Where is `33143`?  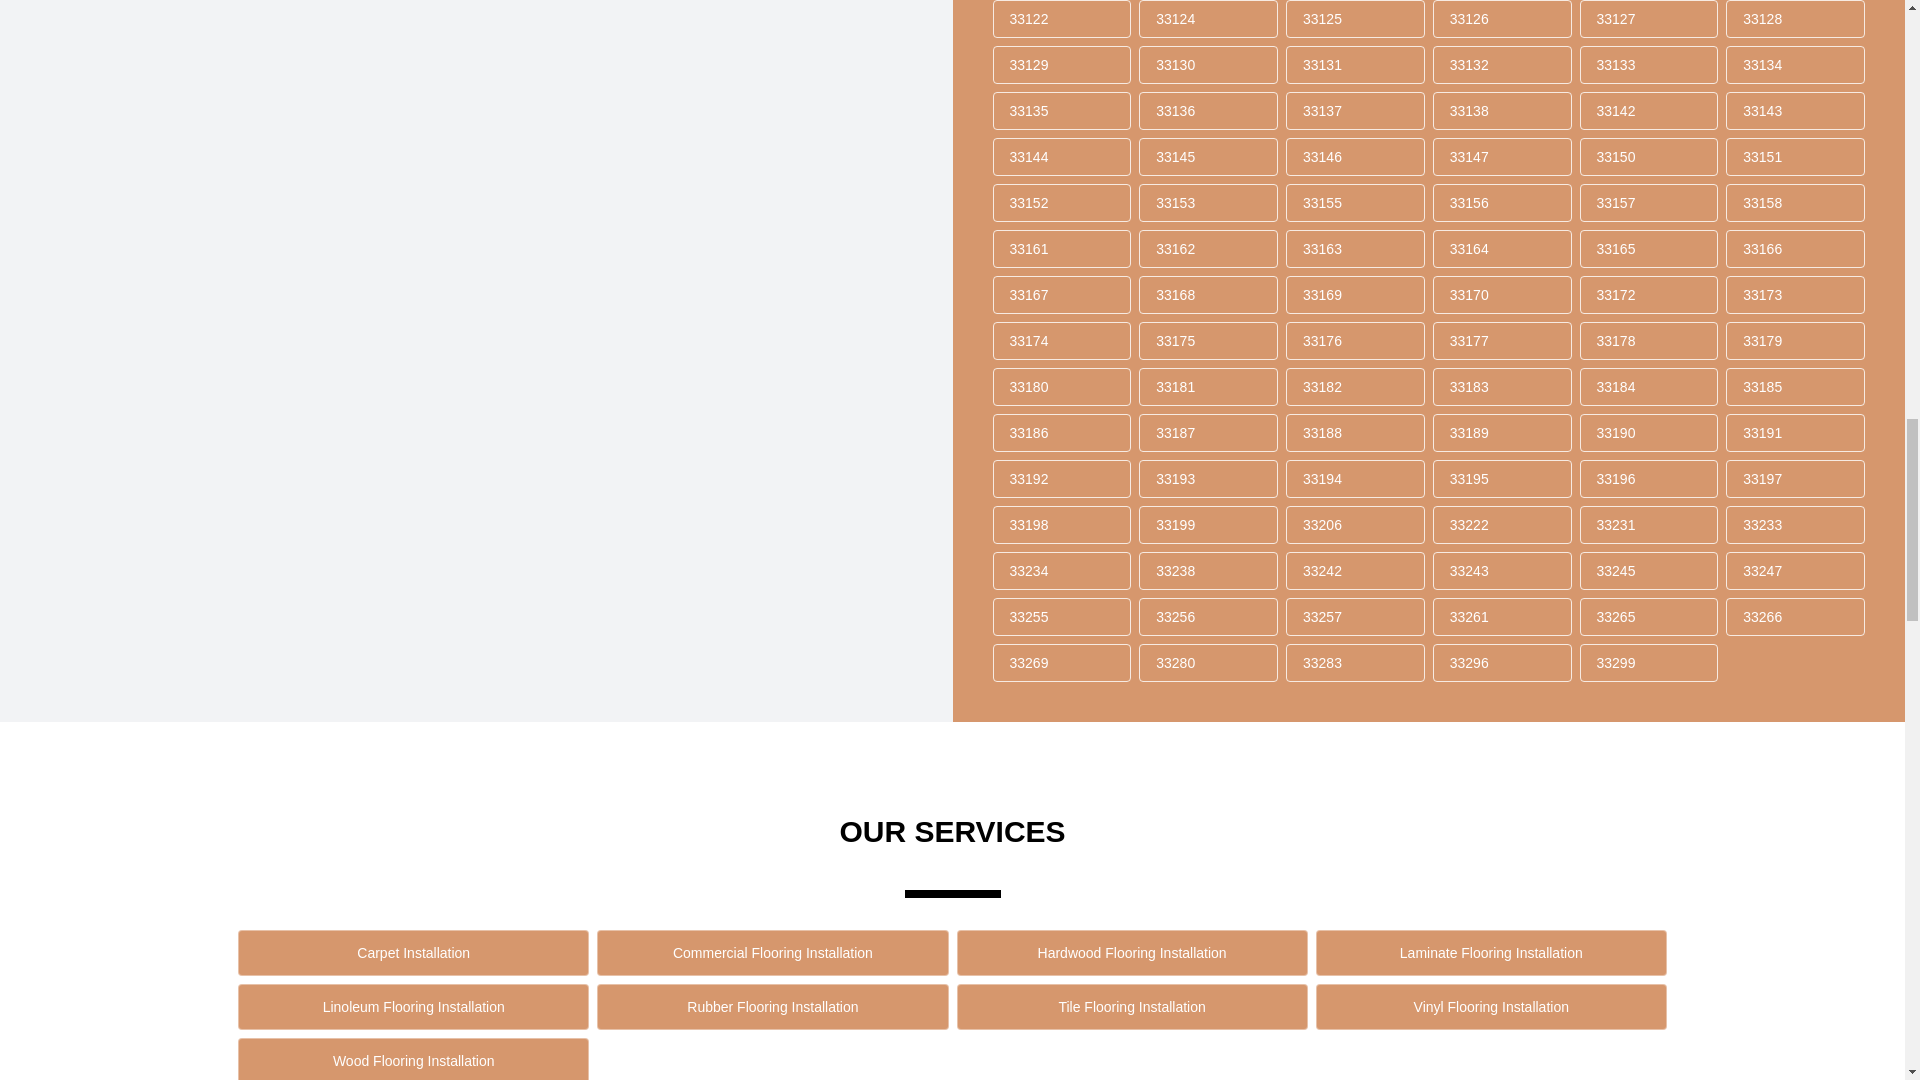
33143 is located at coordinates (1795, 110).